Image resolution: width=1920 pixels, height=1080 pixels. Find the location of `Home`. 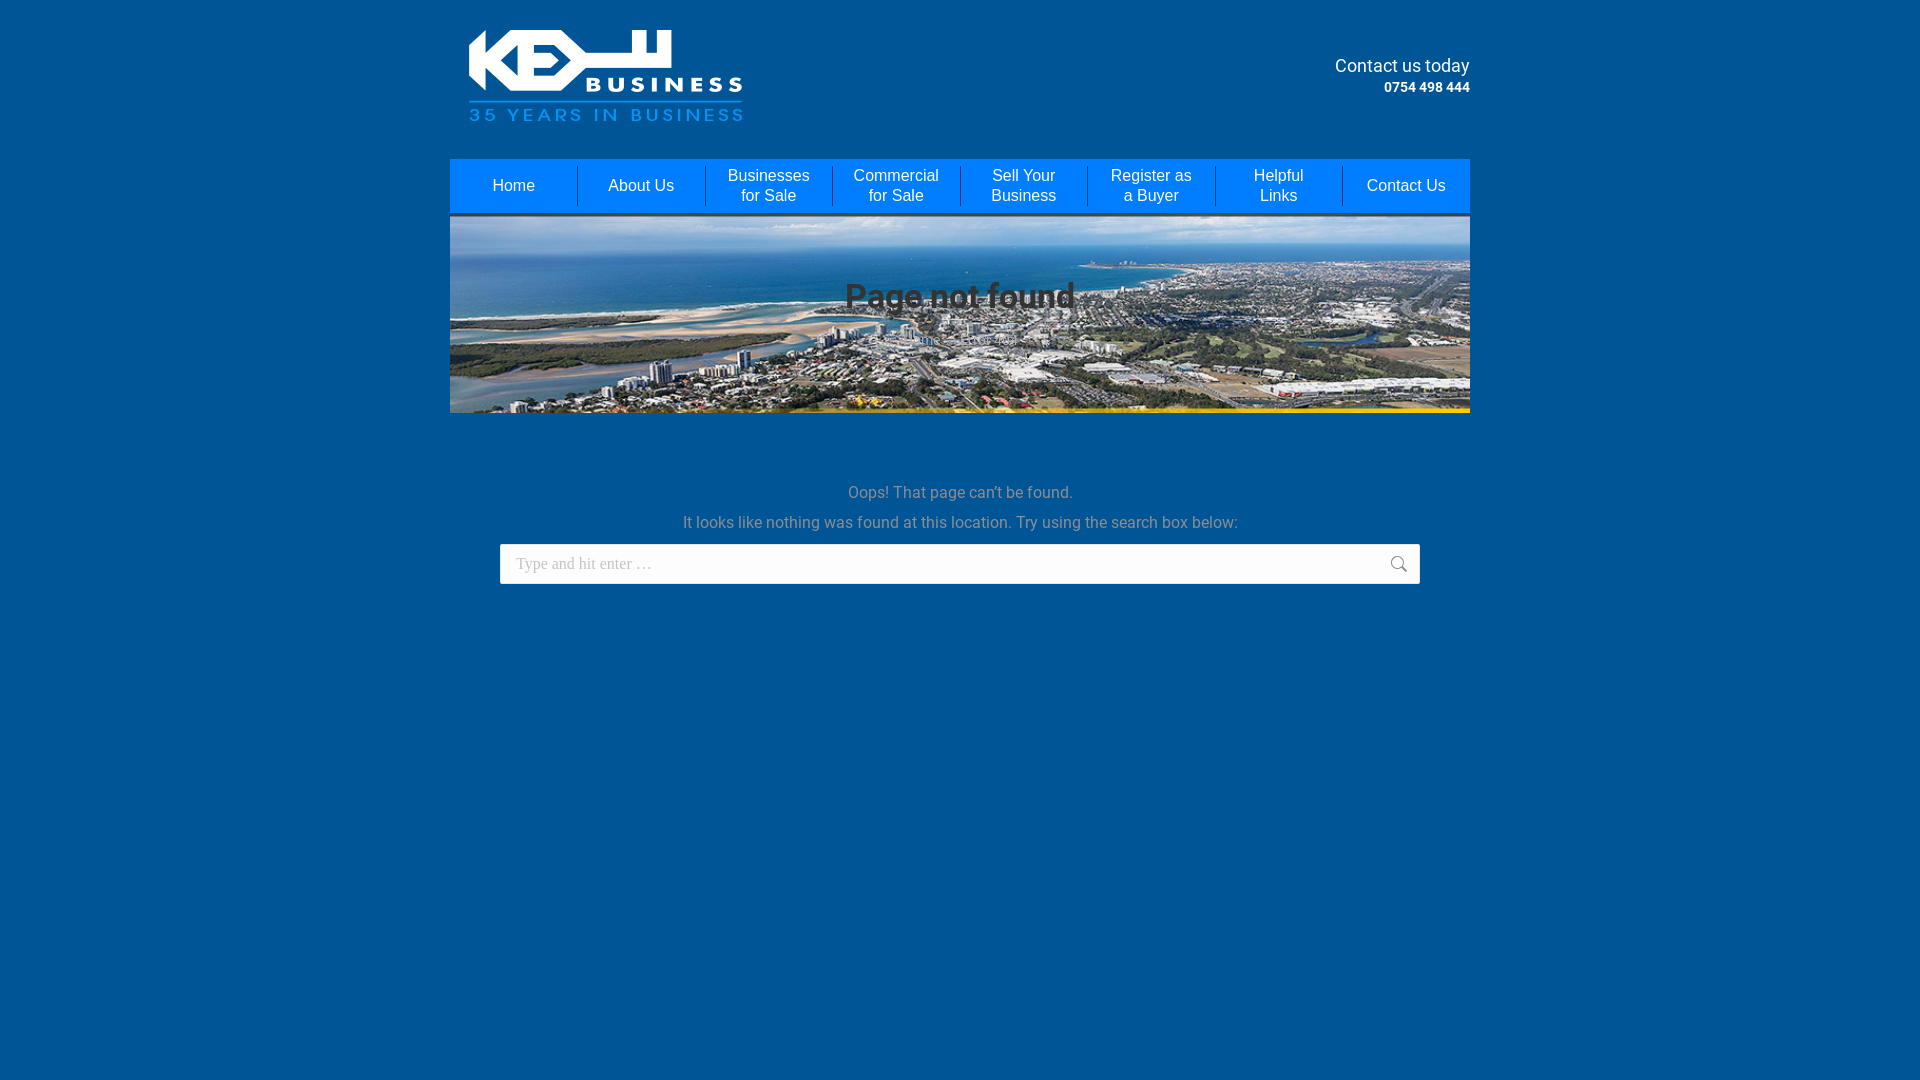

Home is located at coordinates (514, 186).